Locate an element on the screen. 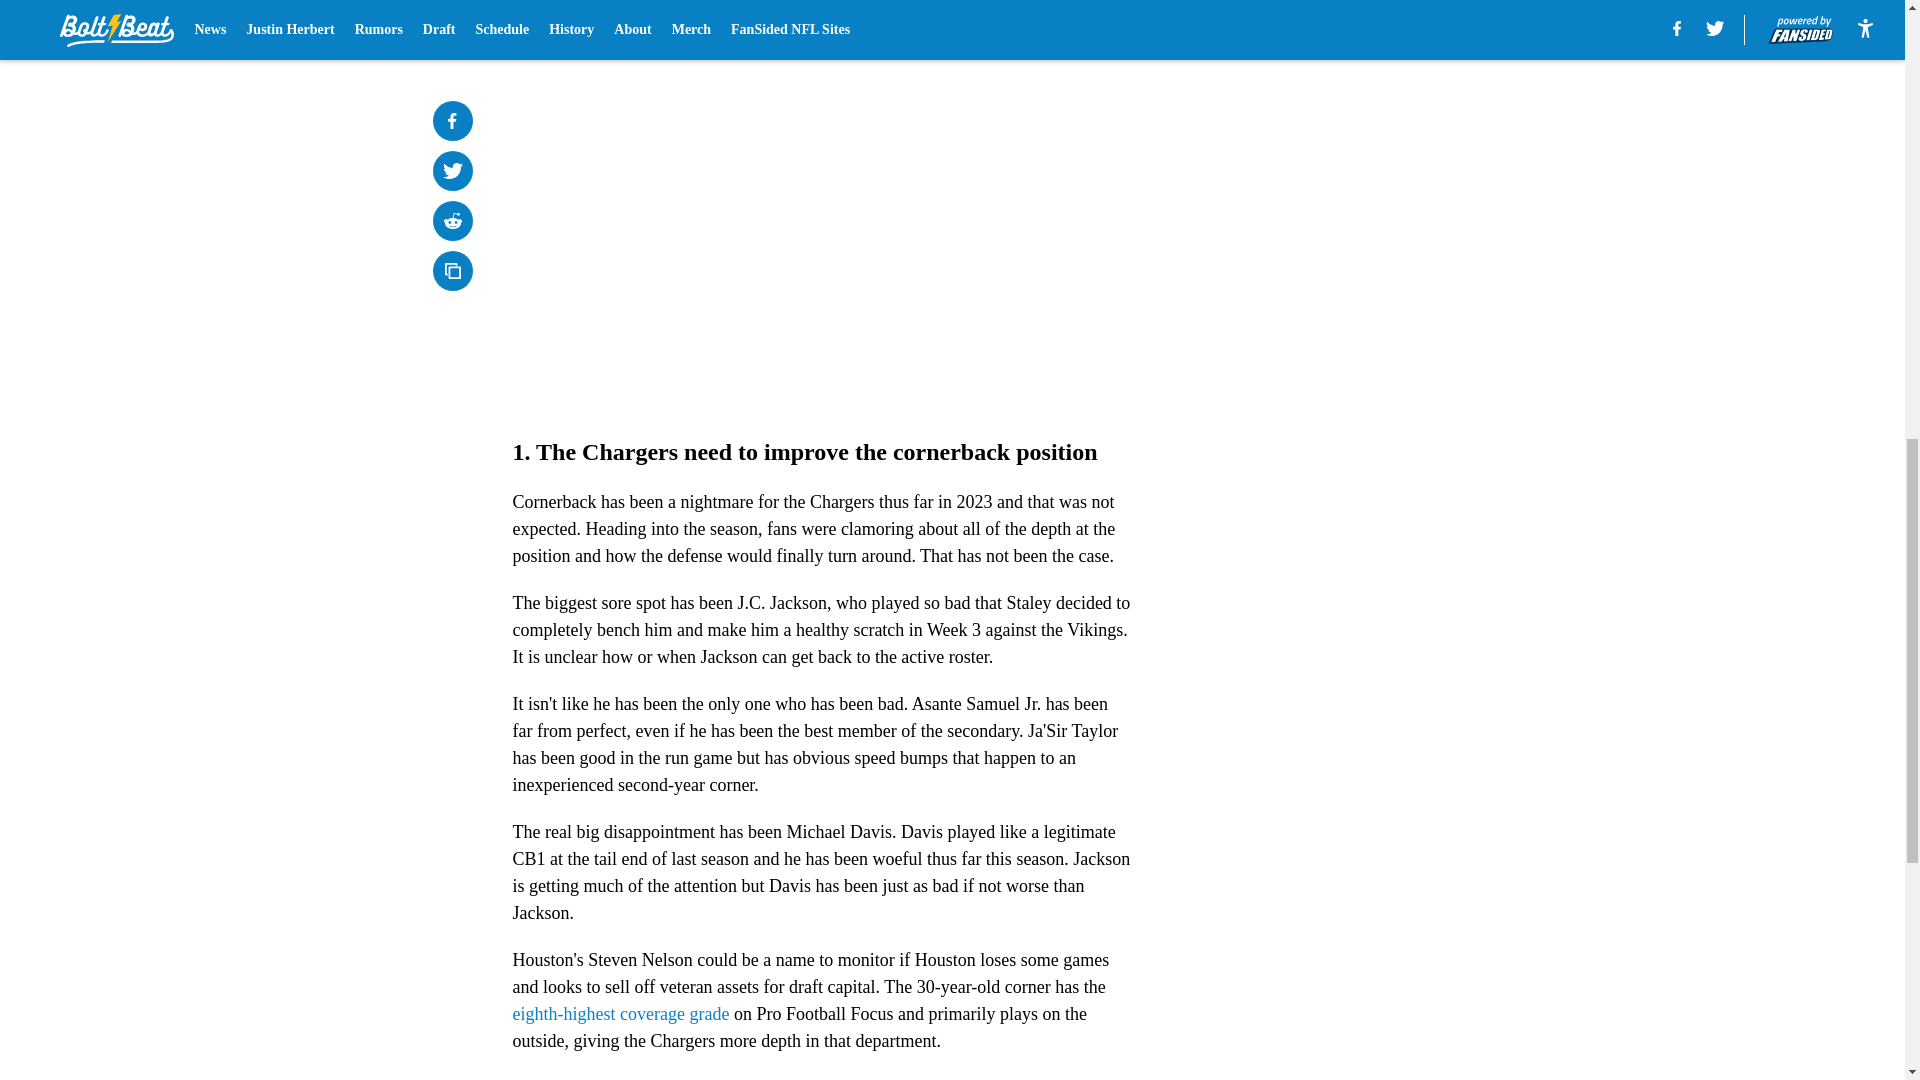 Image resolution: width=1920 pixels, height=1080 pixels. Next is located at coordinates (1072, 27).